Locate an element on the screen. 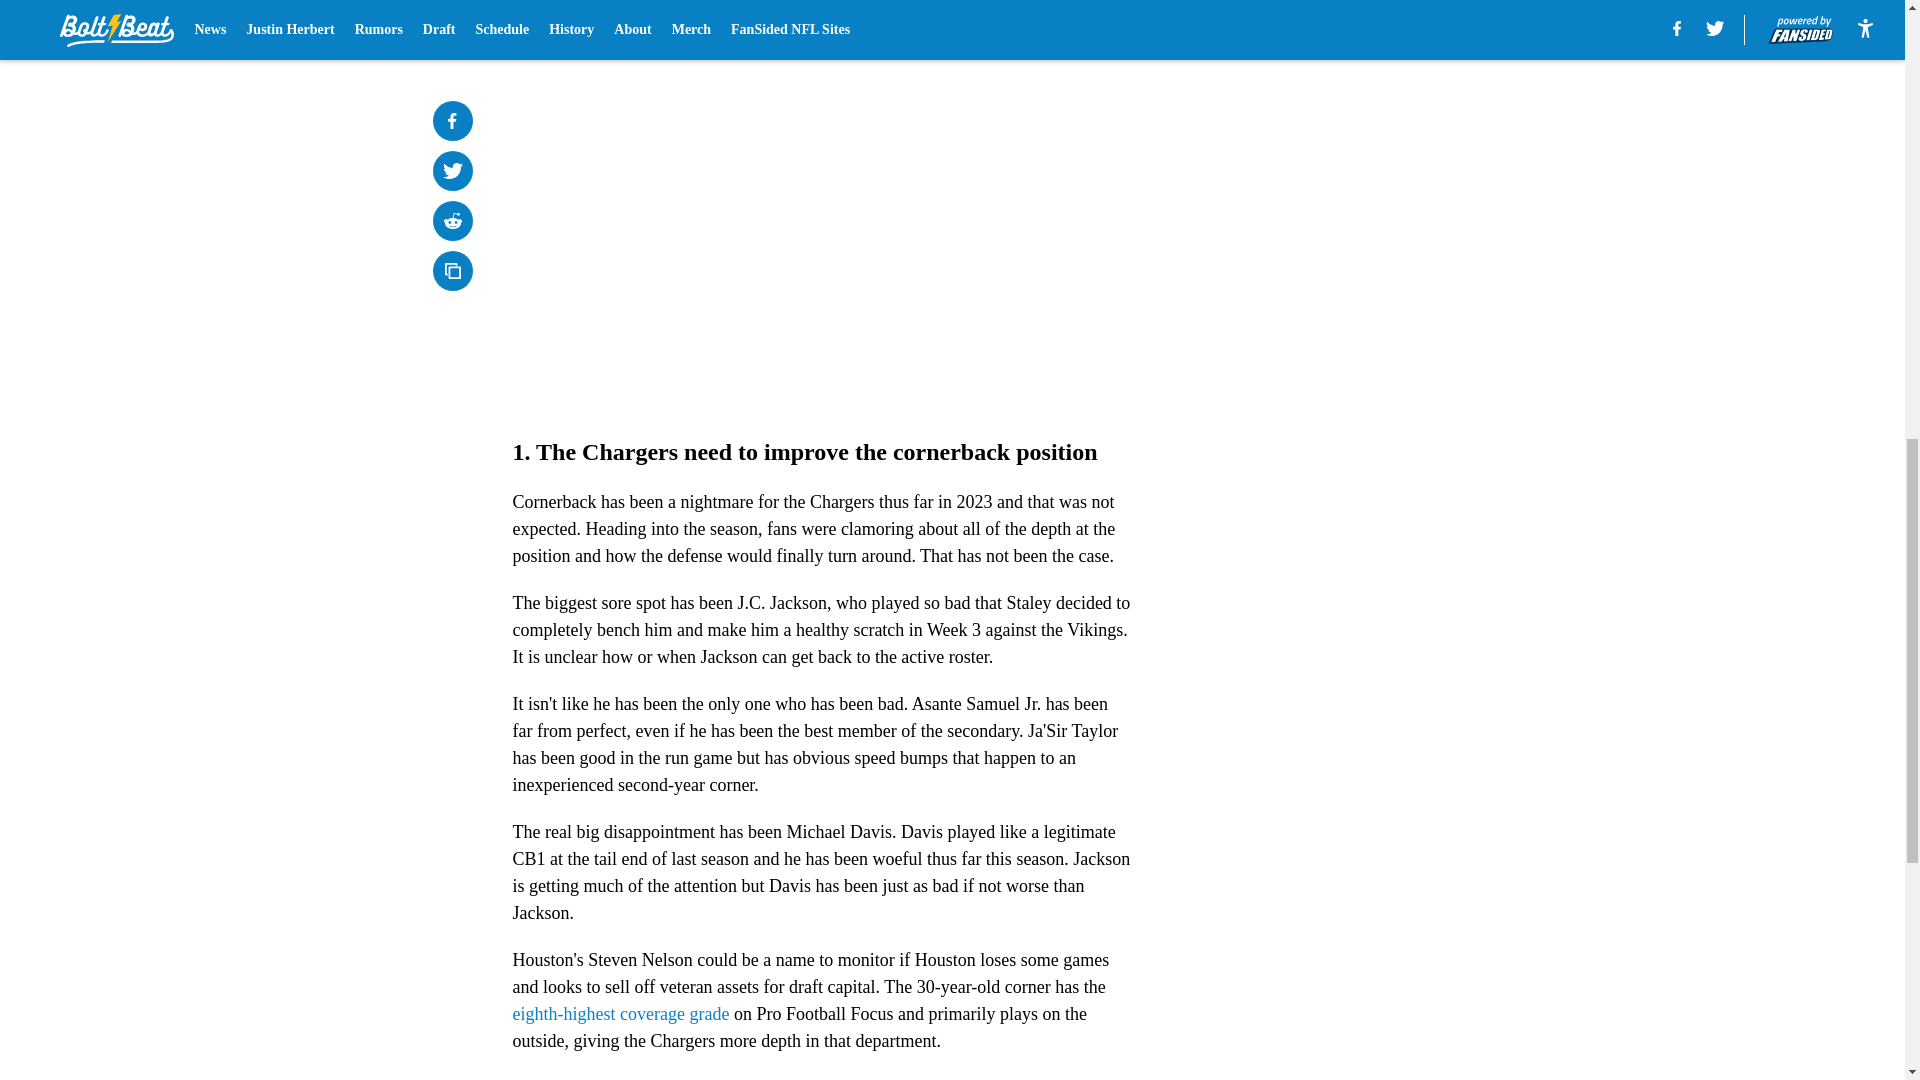 Image resolution: width=1920 pixels, height=1080 pixels. Next is located at coordinates (1072, 27).